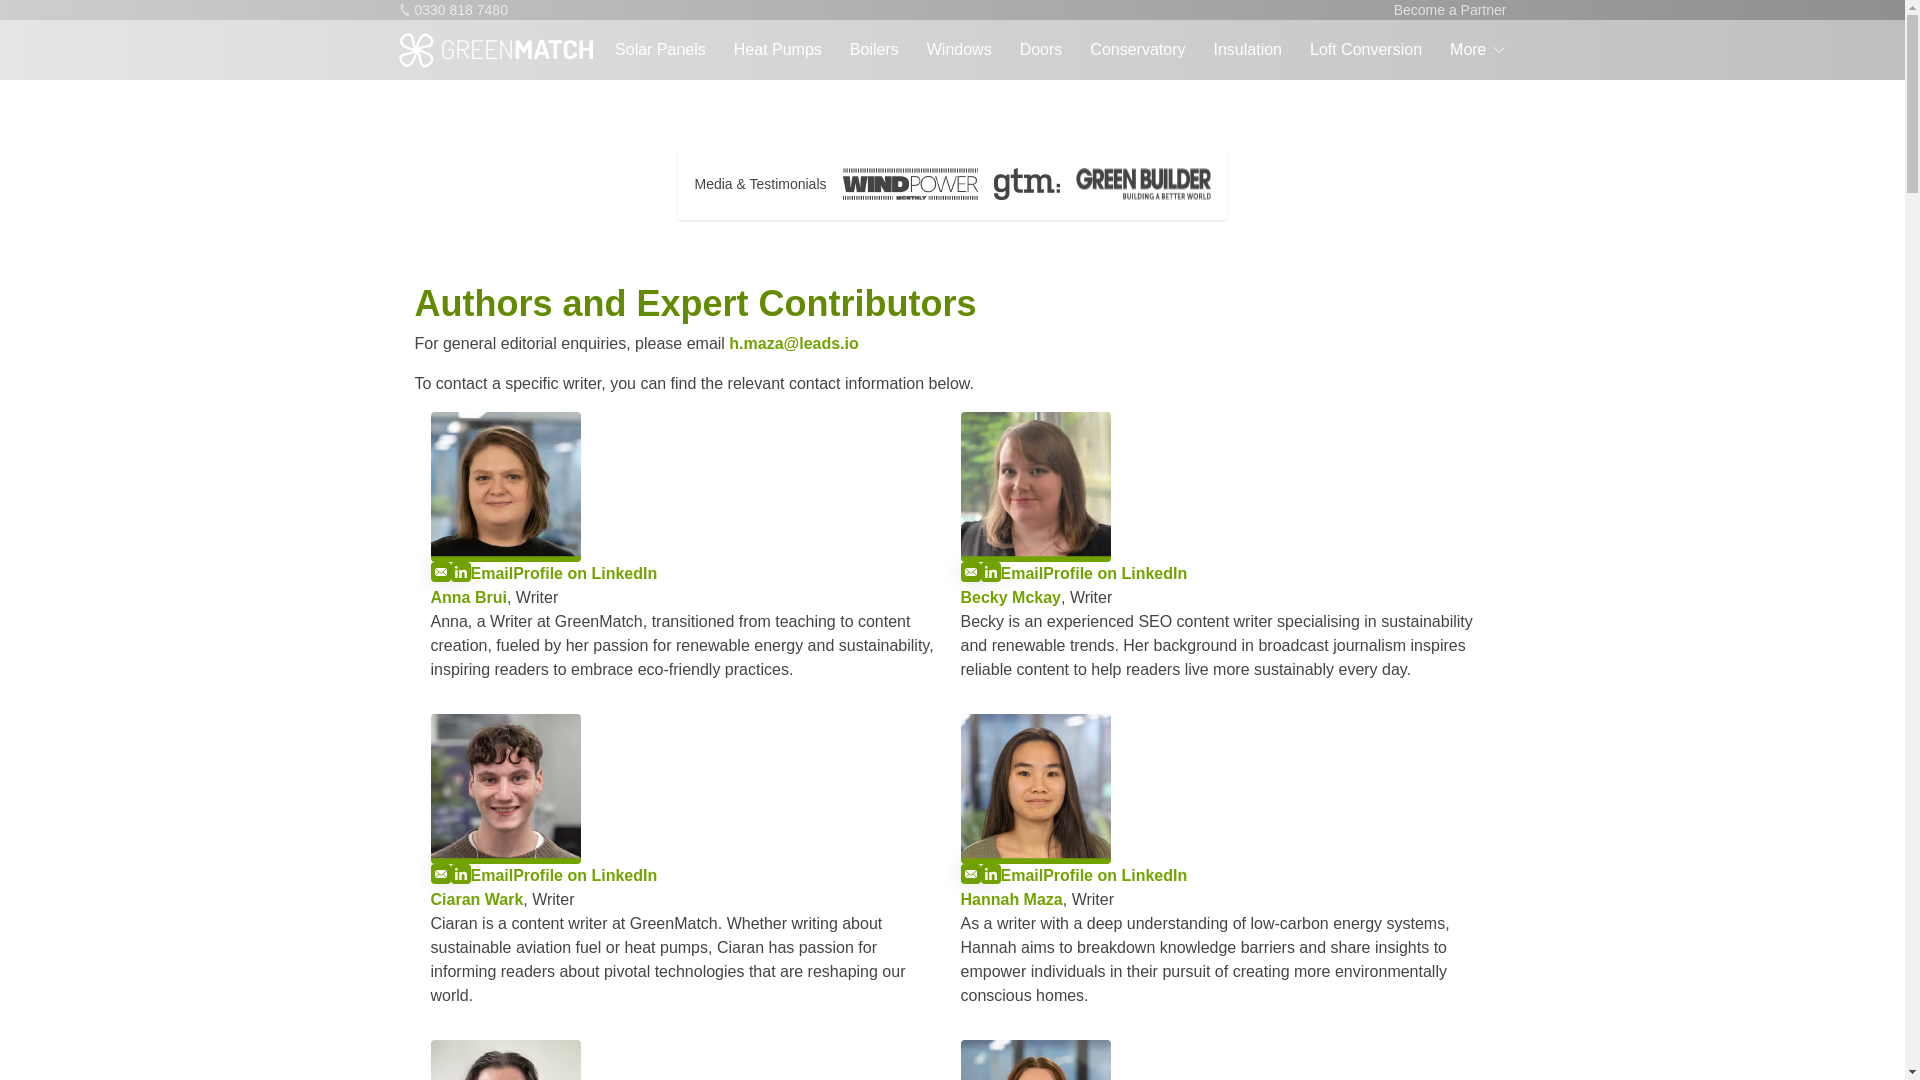 This screenshot has height=1080, width=1920. What do you see at coordinates (1450, 10) in the screenshot?
I see `Become a Partner` at bounding box center [1450, 10].